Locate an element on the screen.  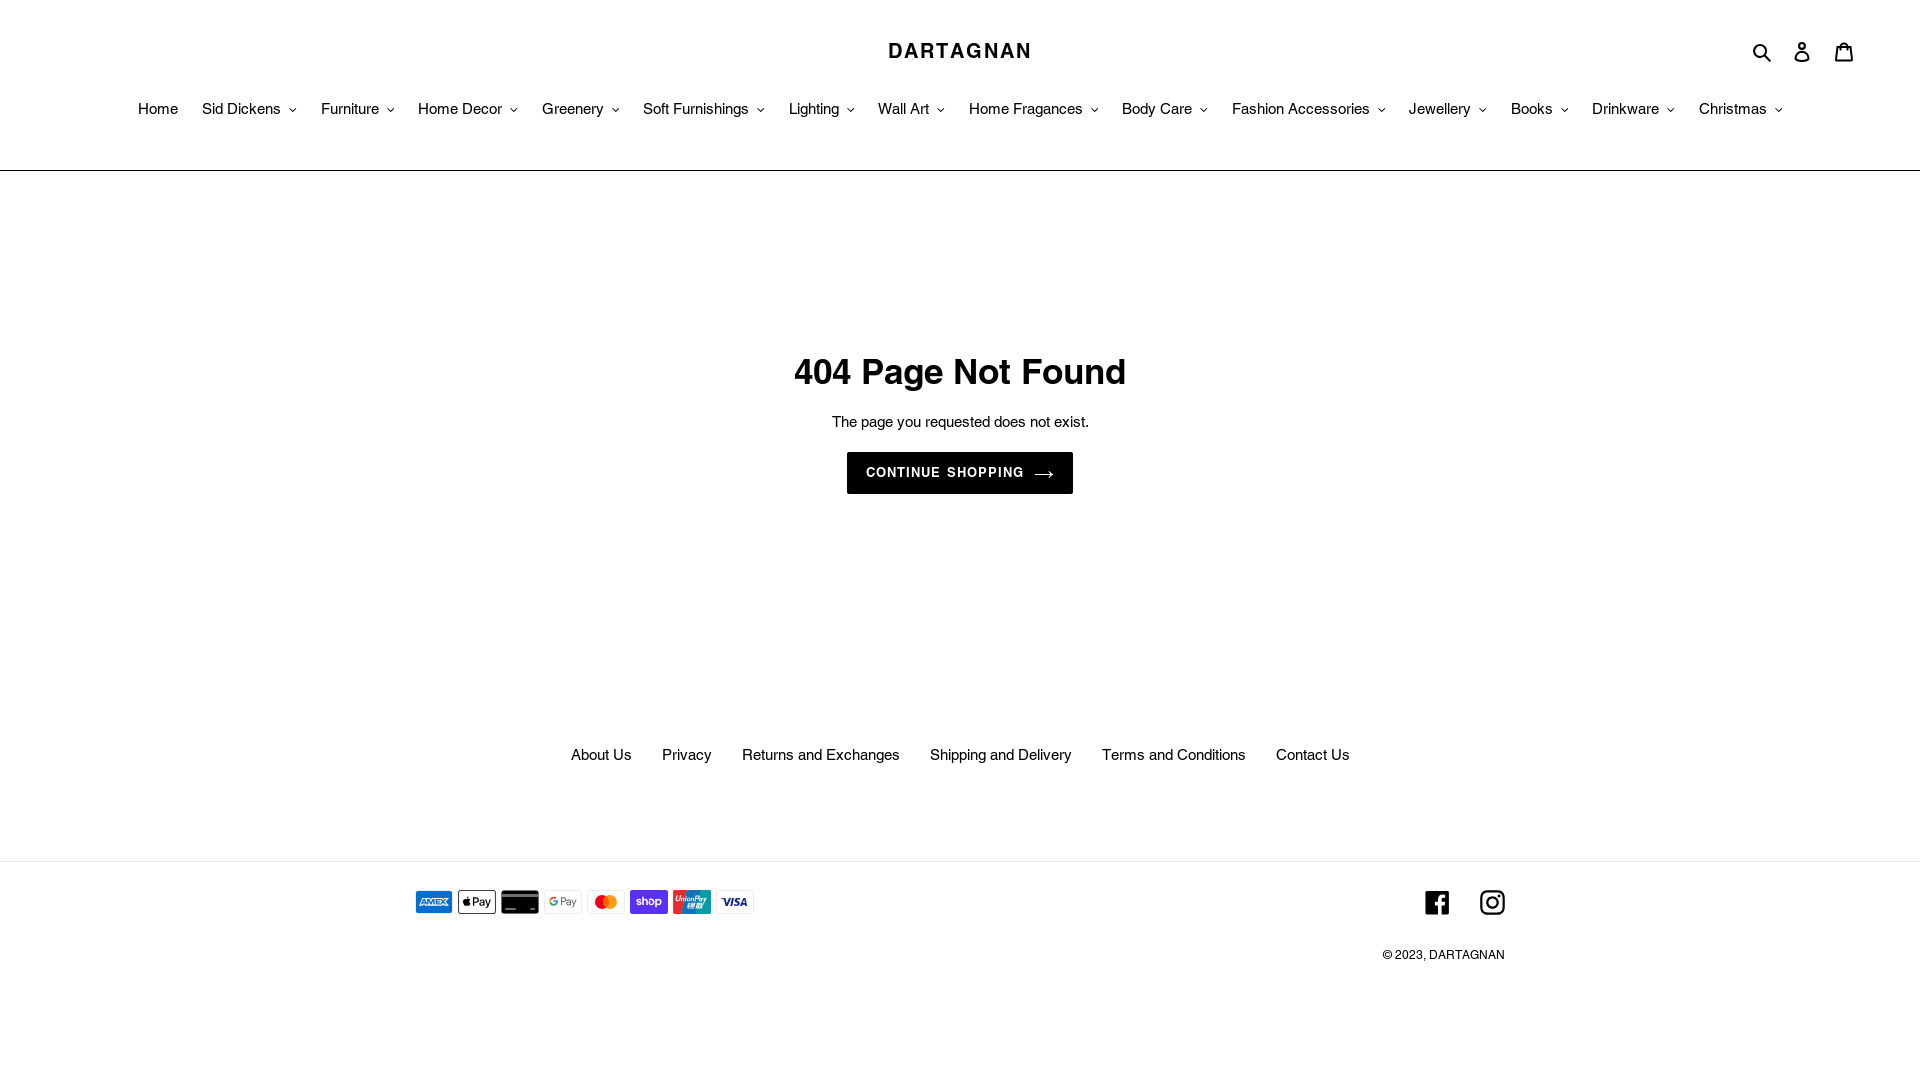
Home Decor is located at coordinates (468, 111).